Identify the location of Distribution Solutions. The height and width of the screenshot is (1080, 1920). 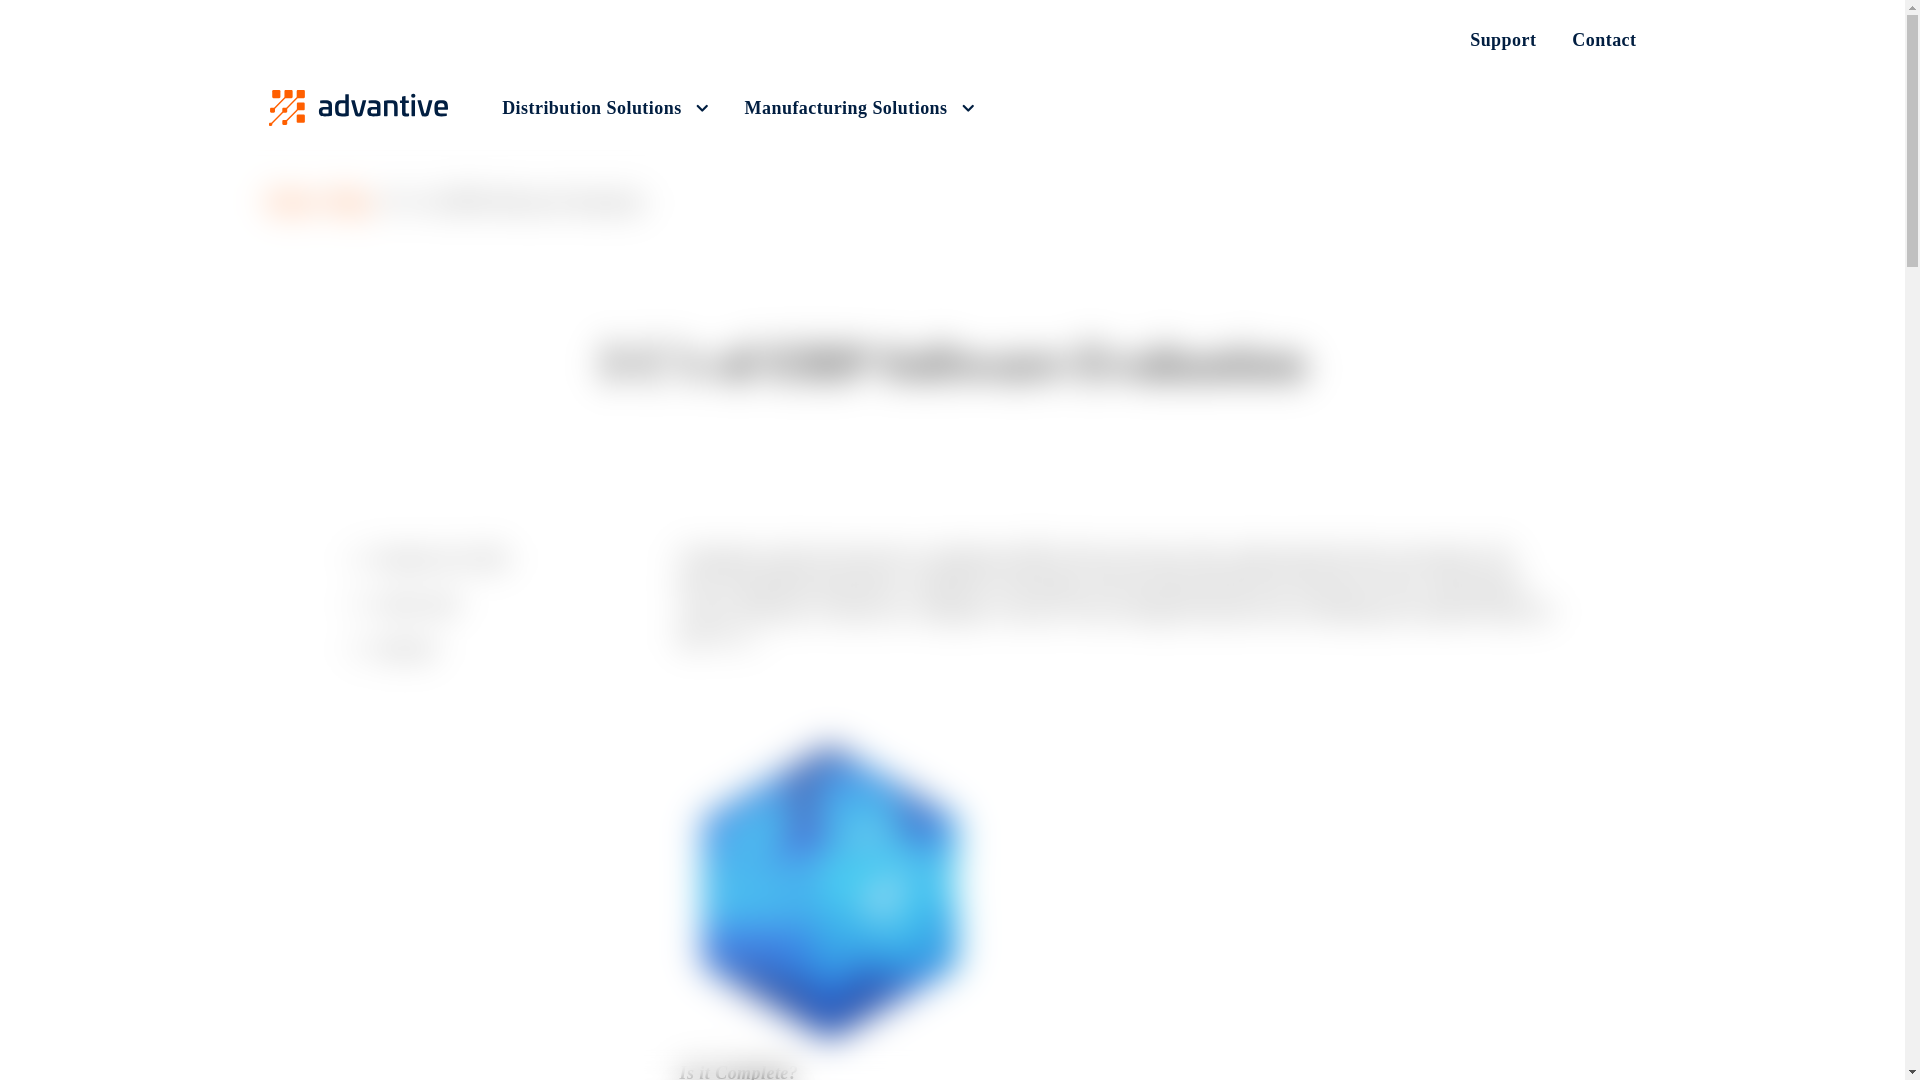
(604, 108).